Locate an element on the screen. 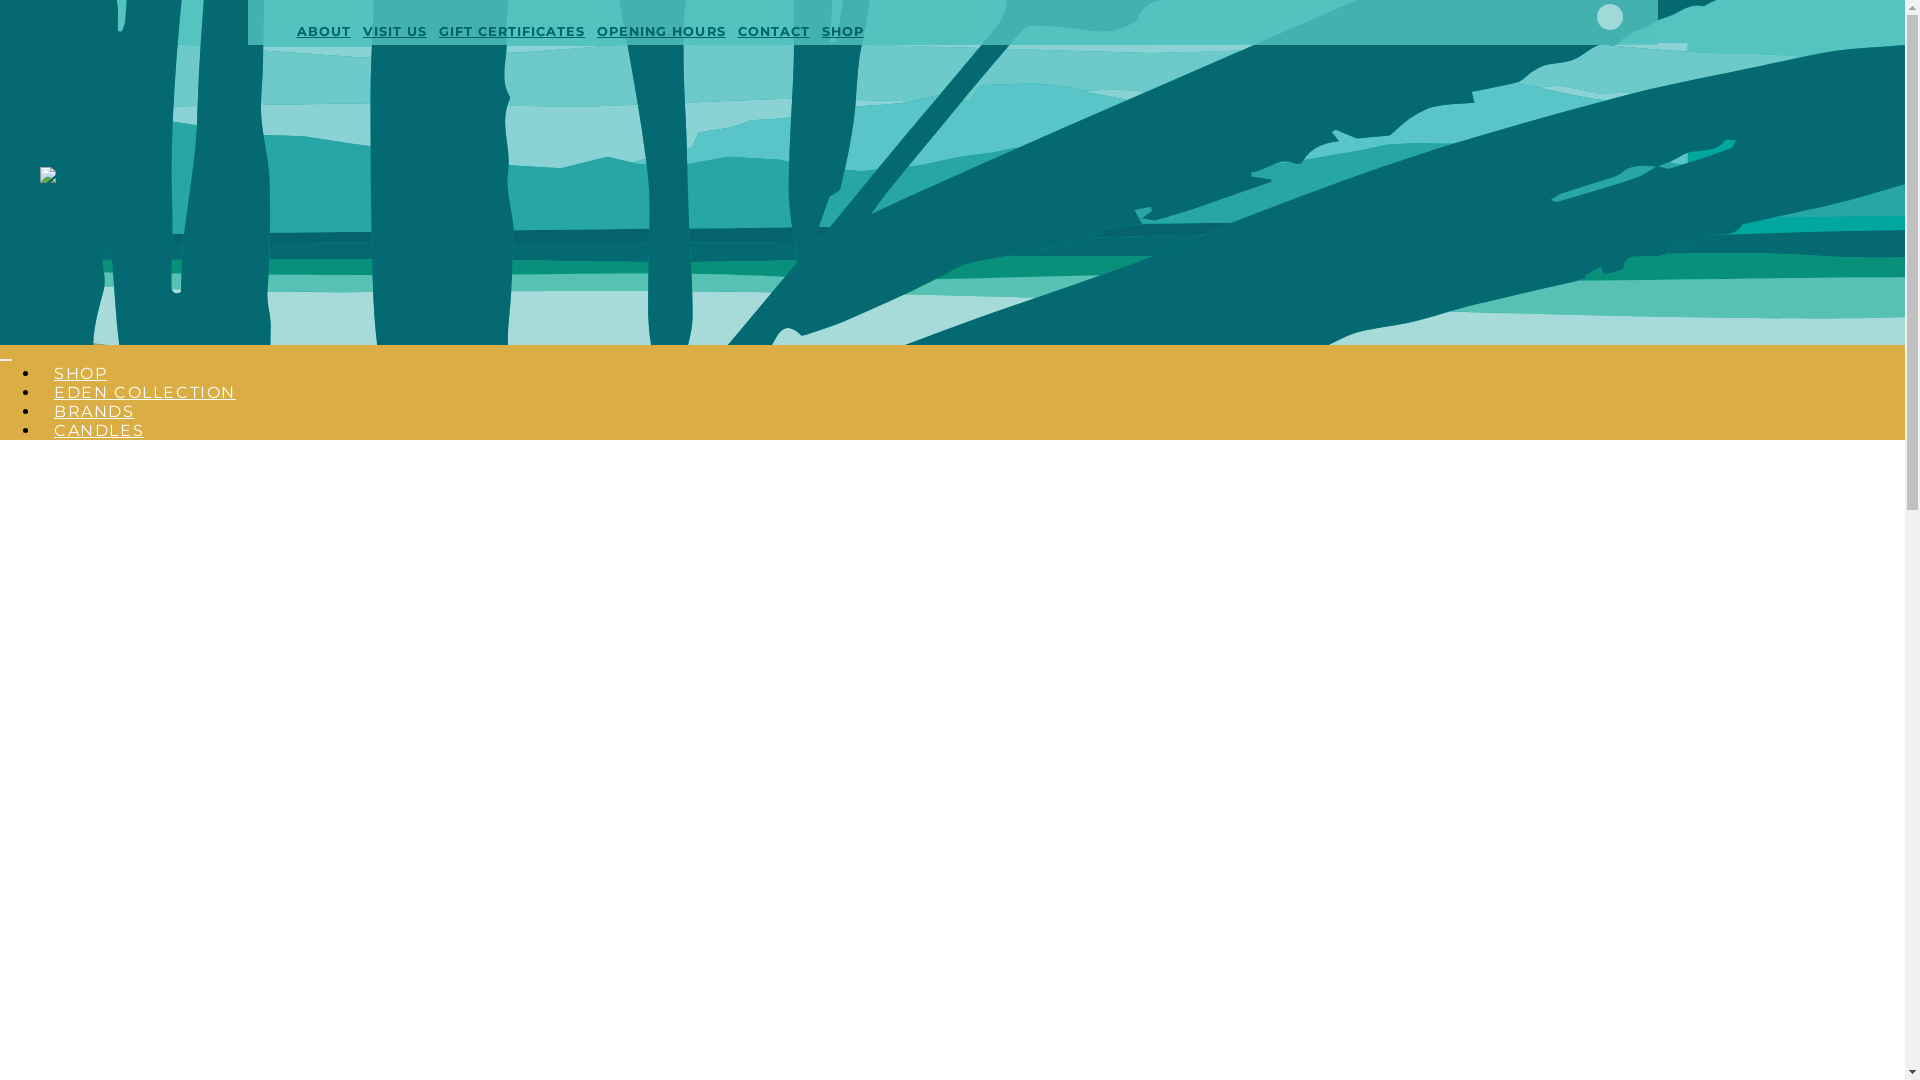  BRANDS is located at coordinates (94, 412).